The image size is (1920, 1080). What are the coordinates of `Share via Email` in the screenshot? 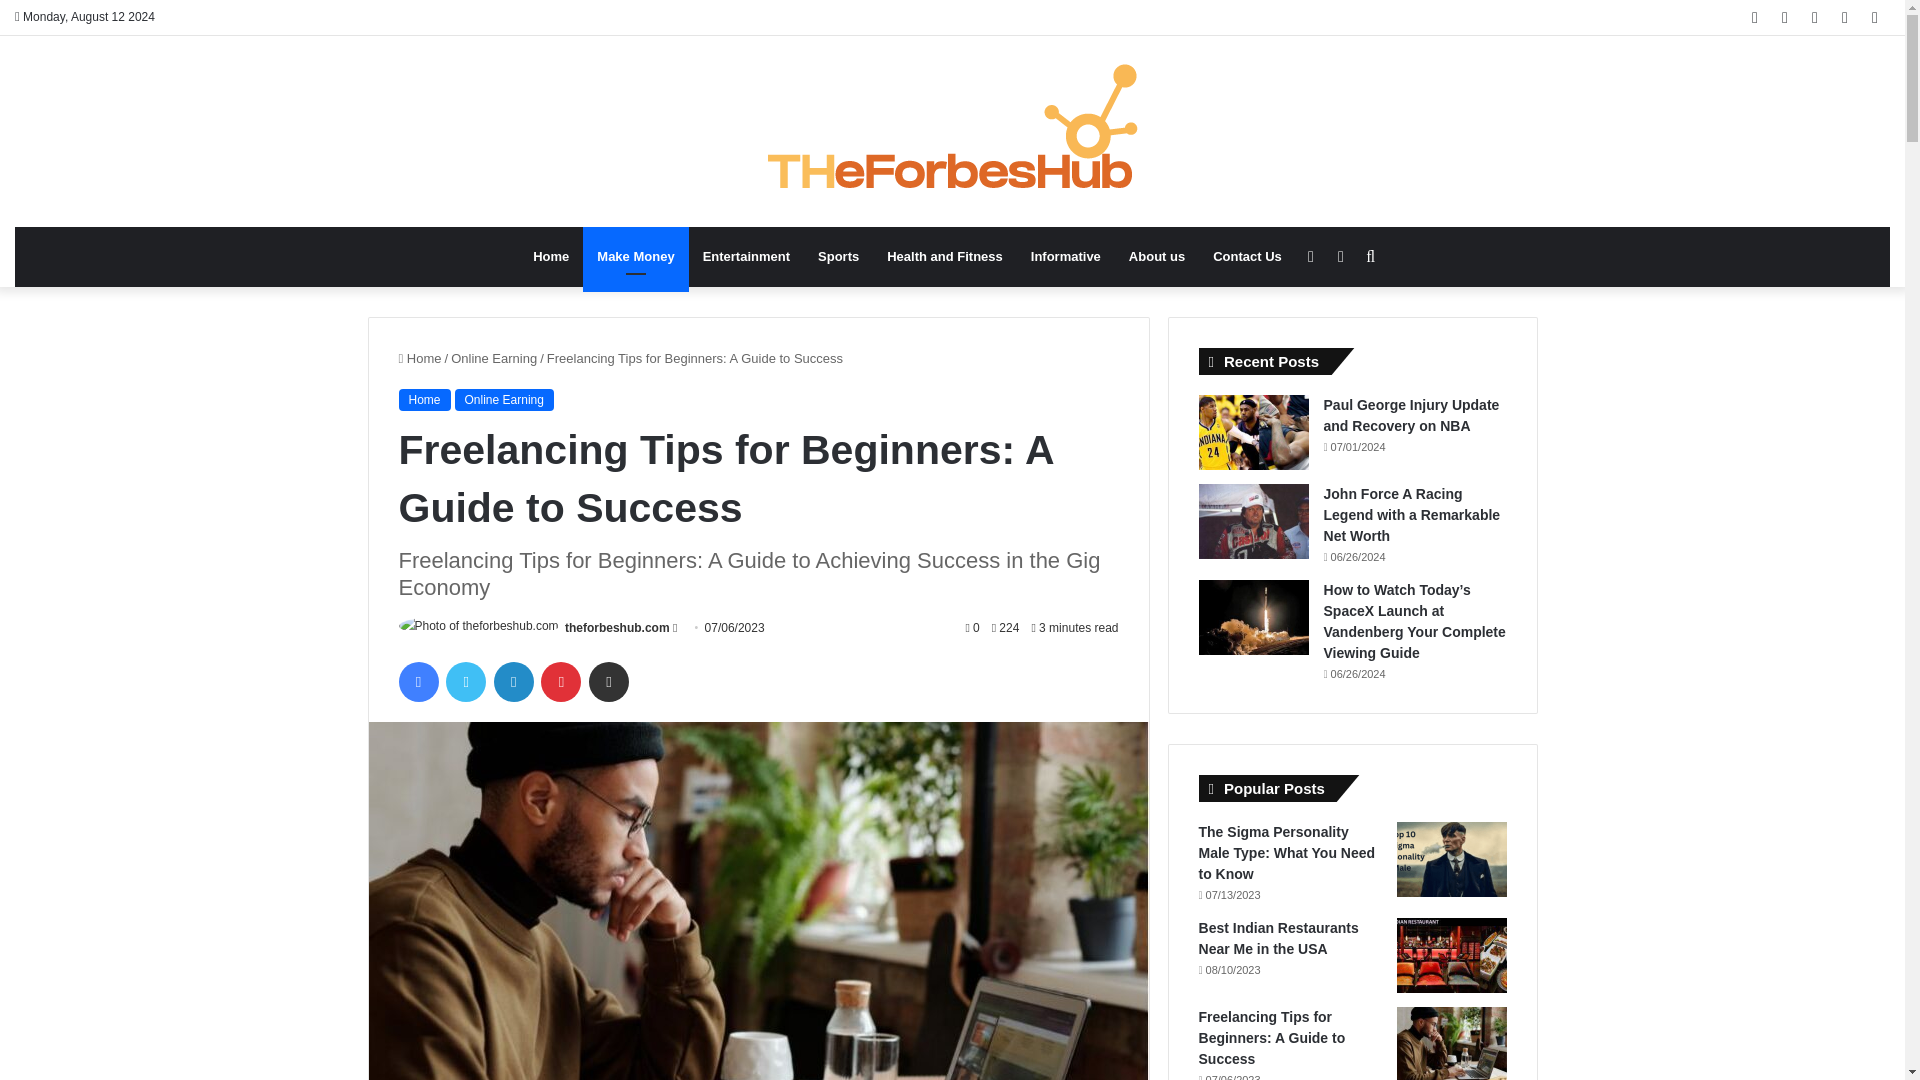 It's located at (609, 682).